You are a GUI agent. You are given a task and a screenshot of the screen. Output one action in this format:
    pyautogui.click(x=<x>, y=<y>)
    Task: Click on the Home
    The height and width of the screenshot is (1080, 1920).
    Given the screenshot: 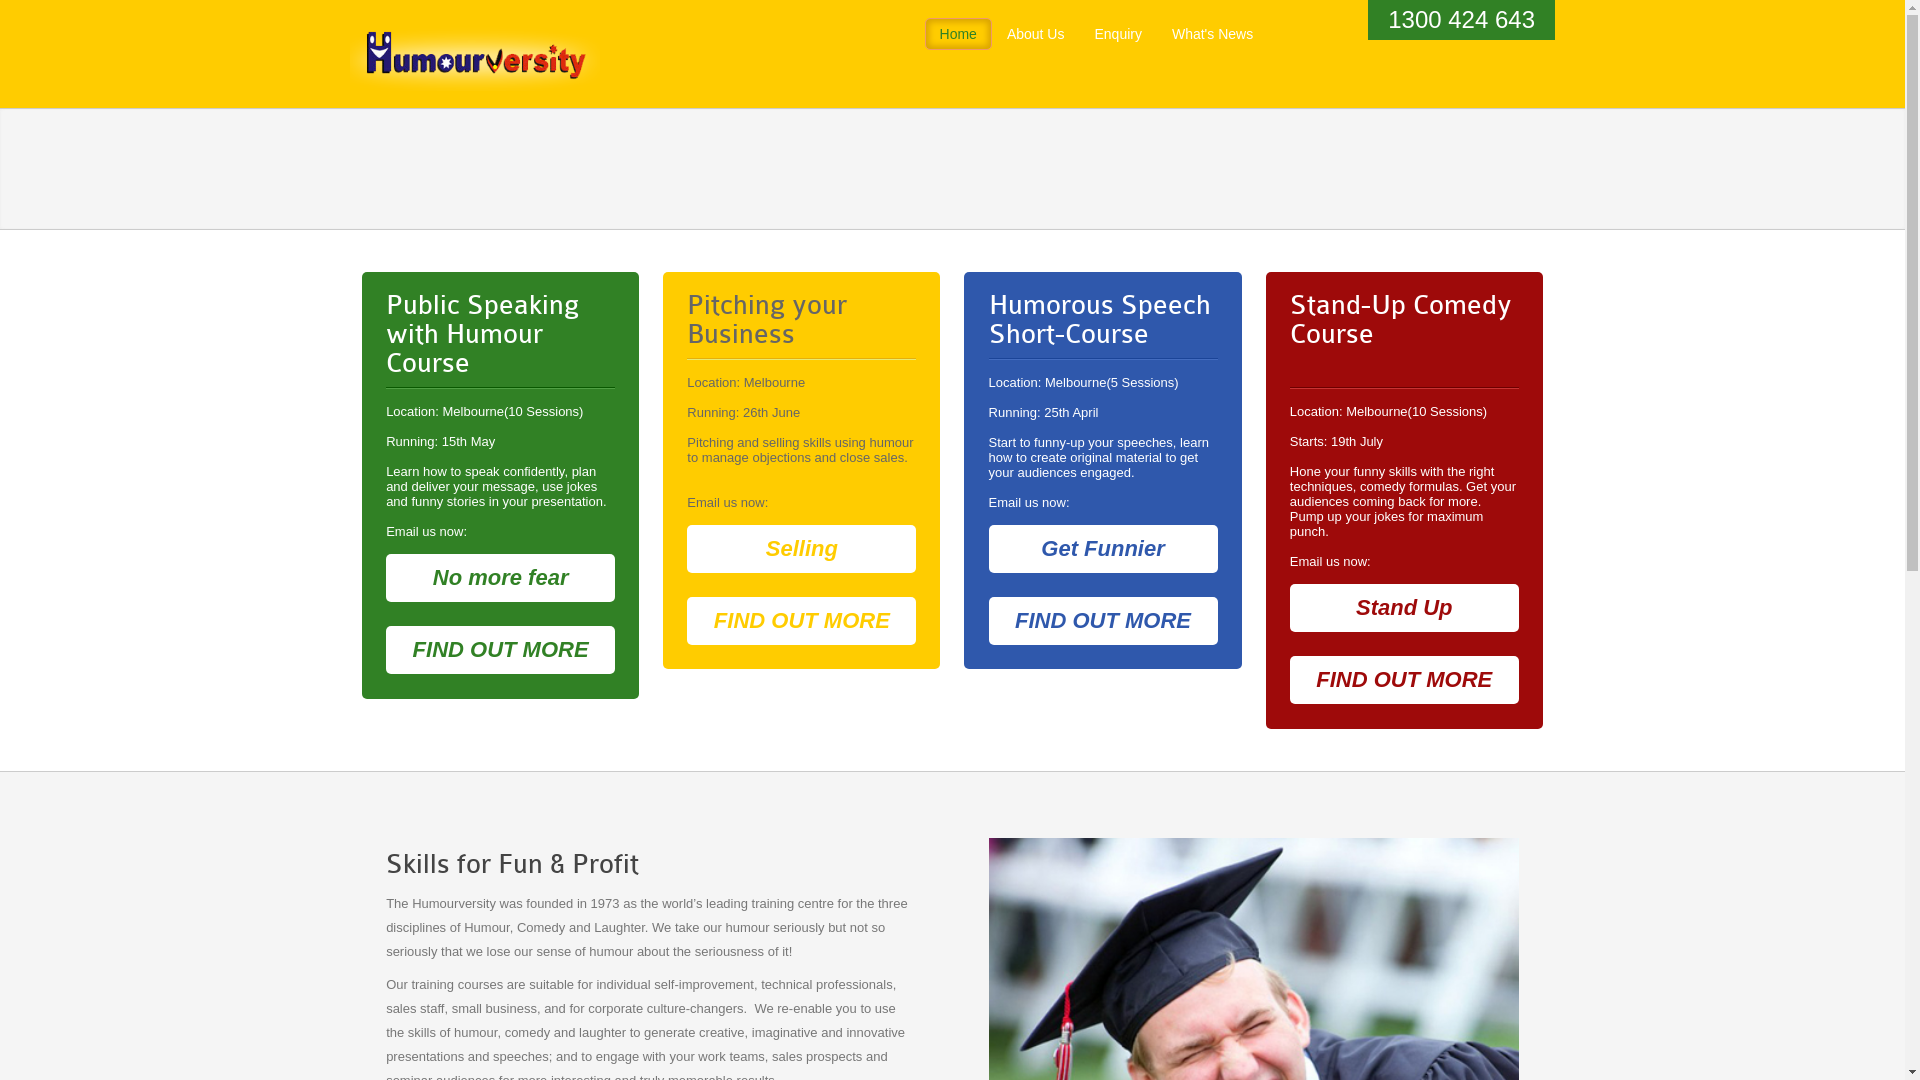 What is the action you would take?
    pyautogui.click(x=958, y=34)
    